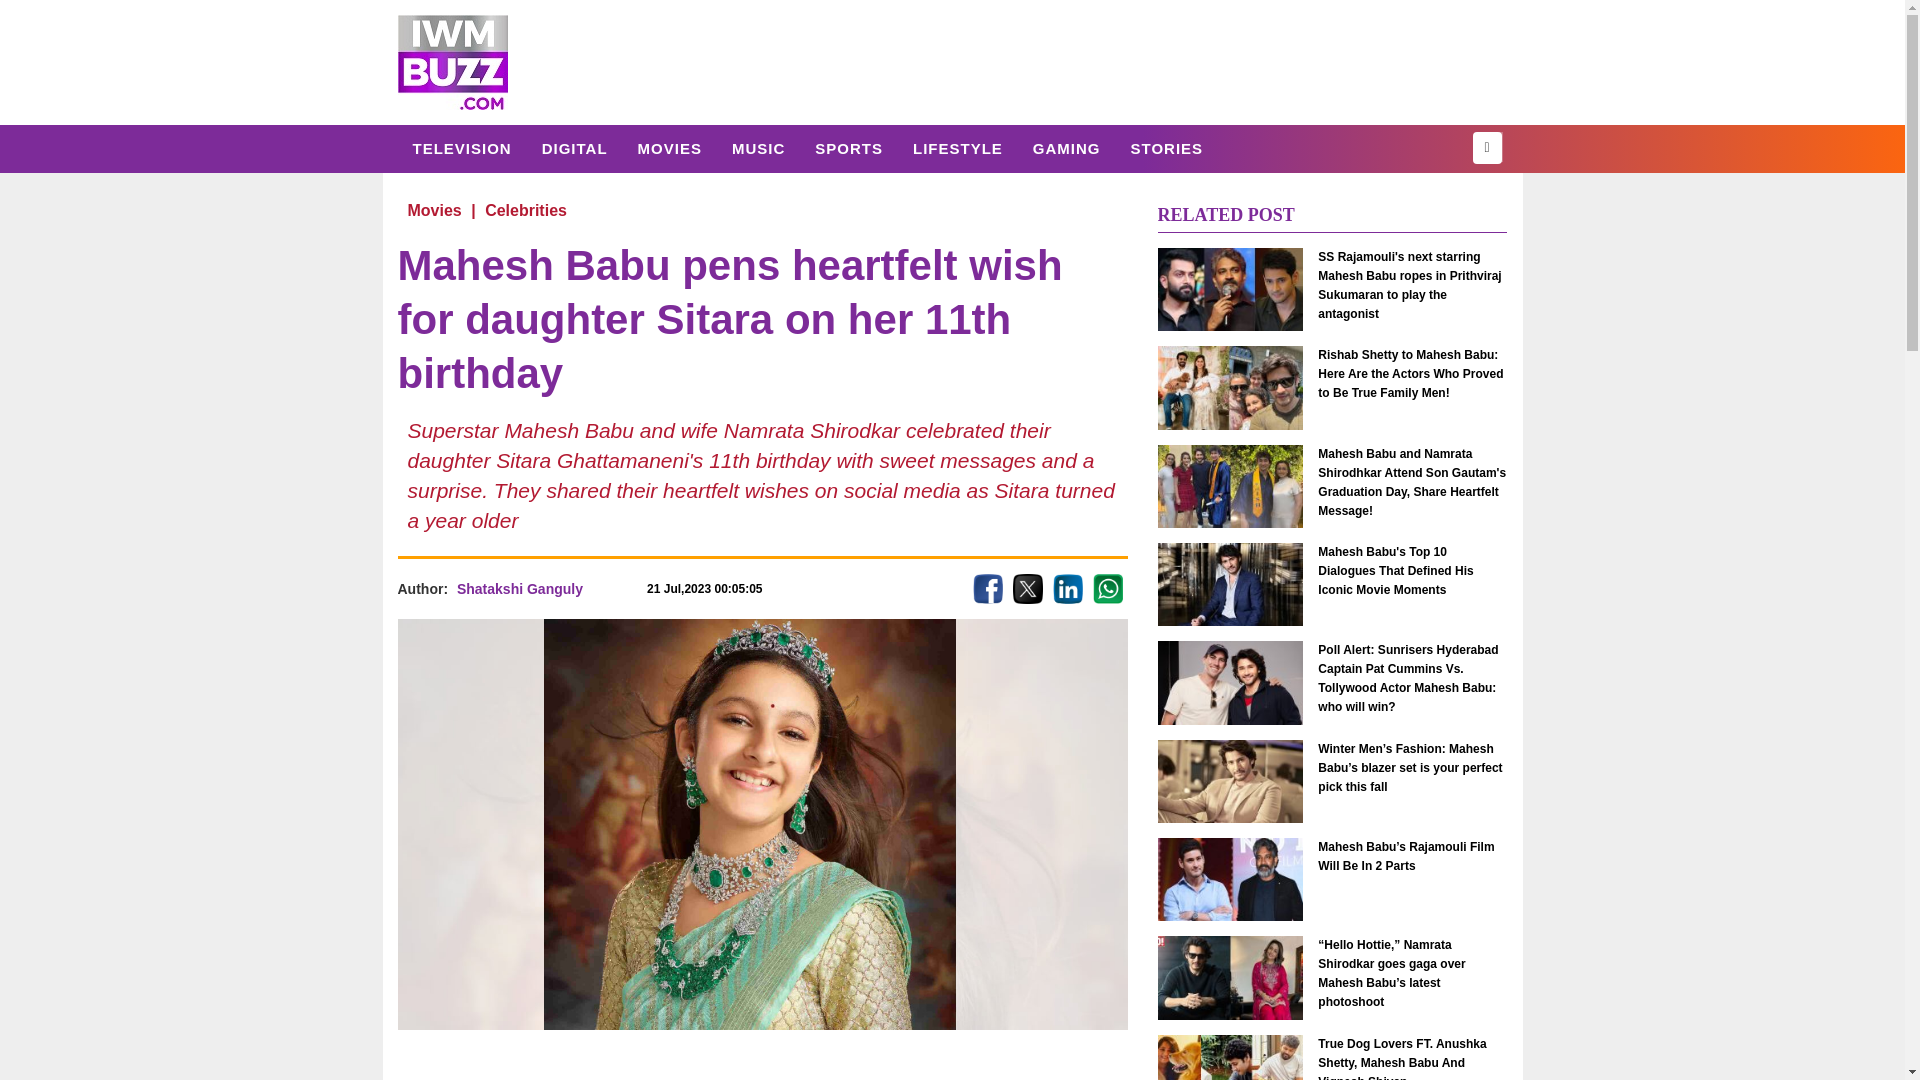  I want to click on Movies, so click(669, 148).